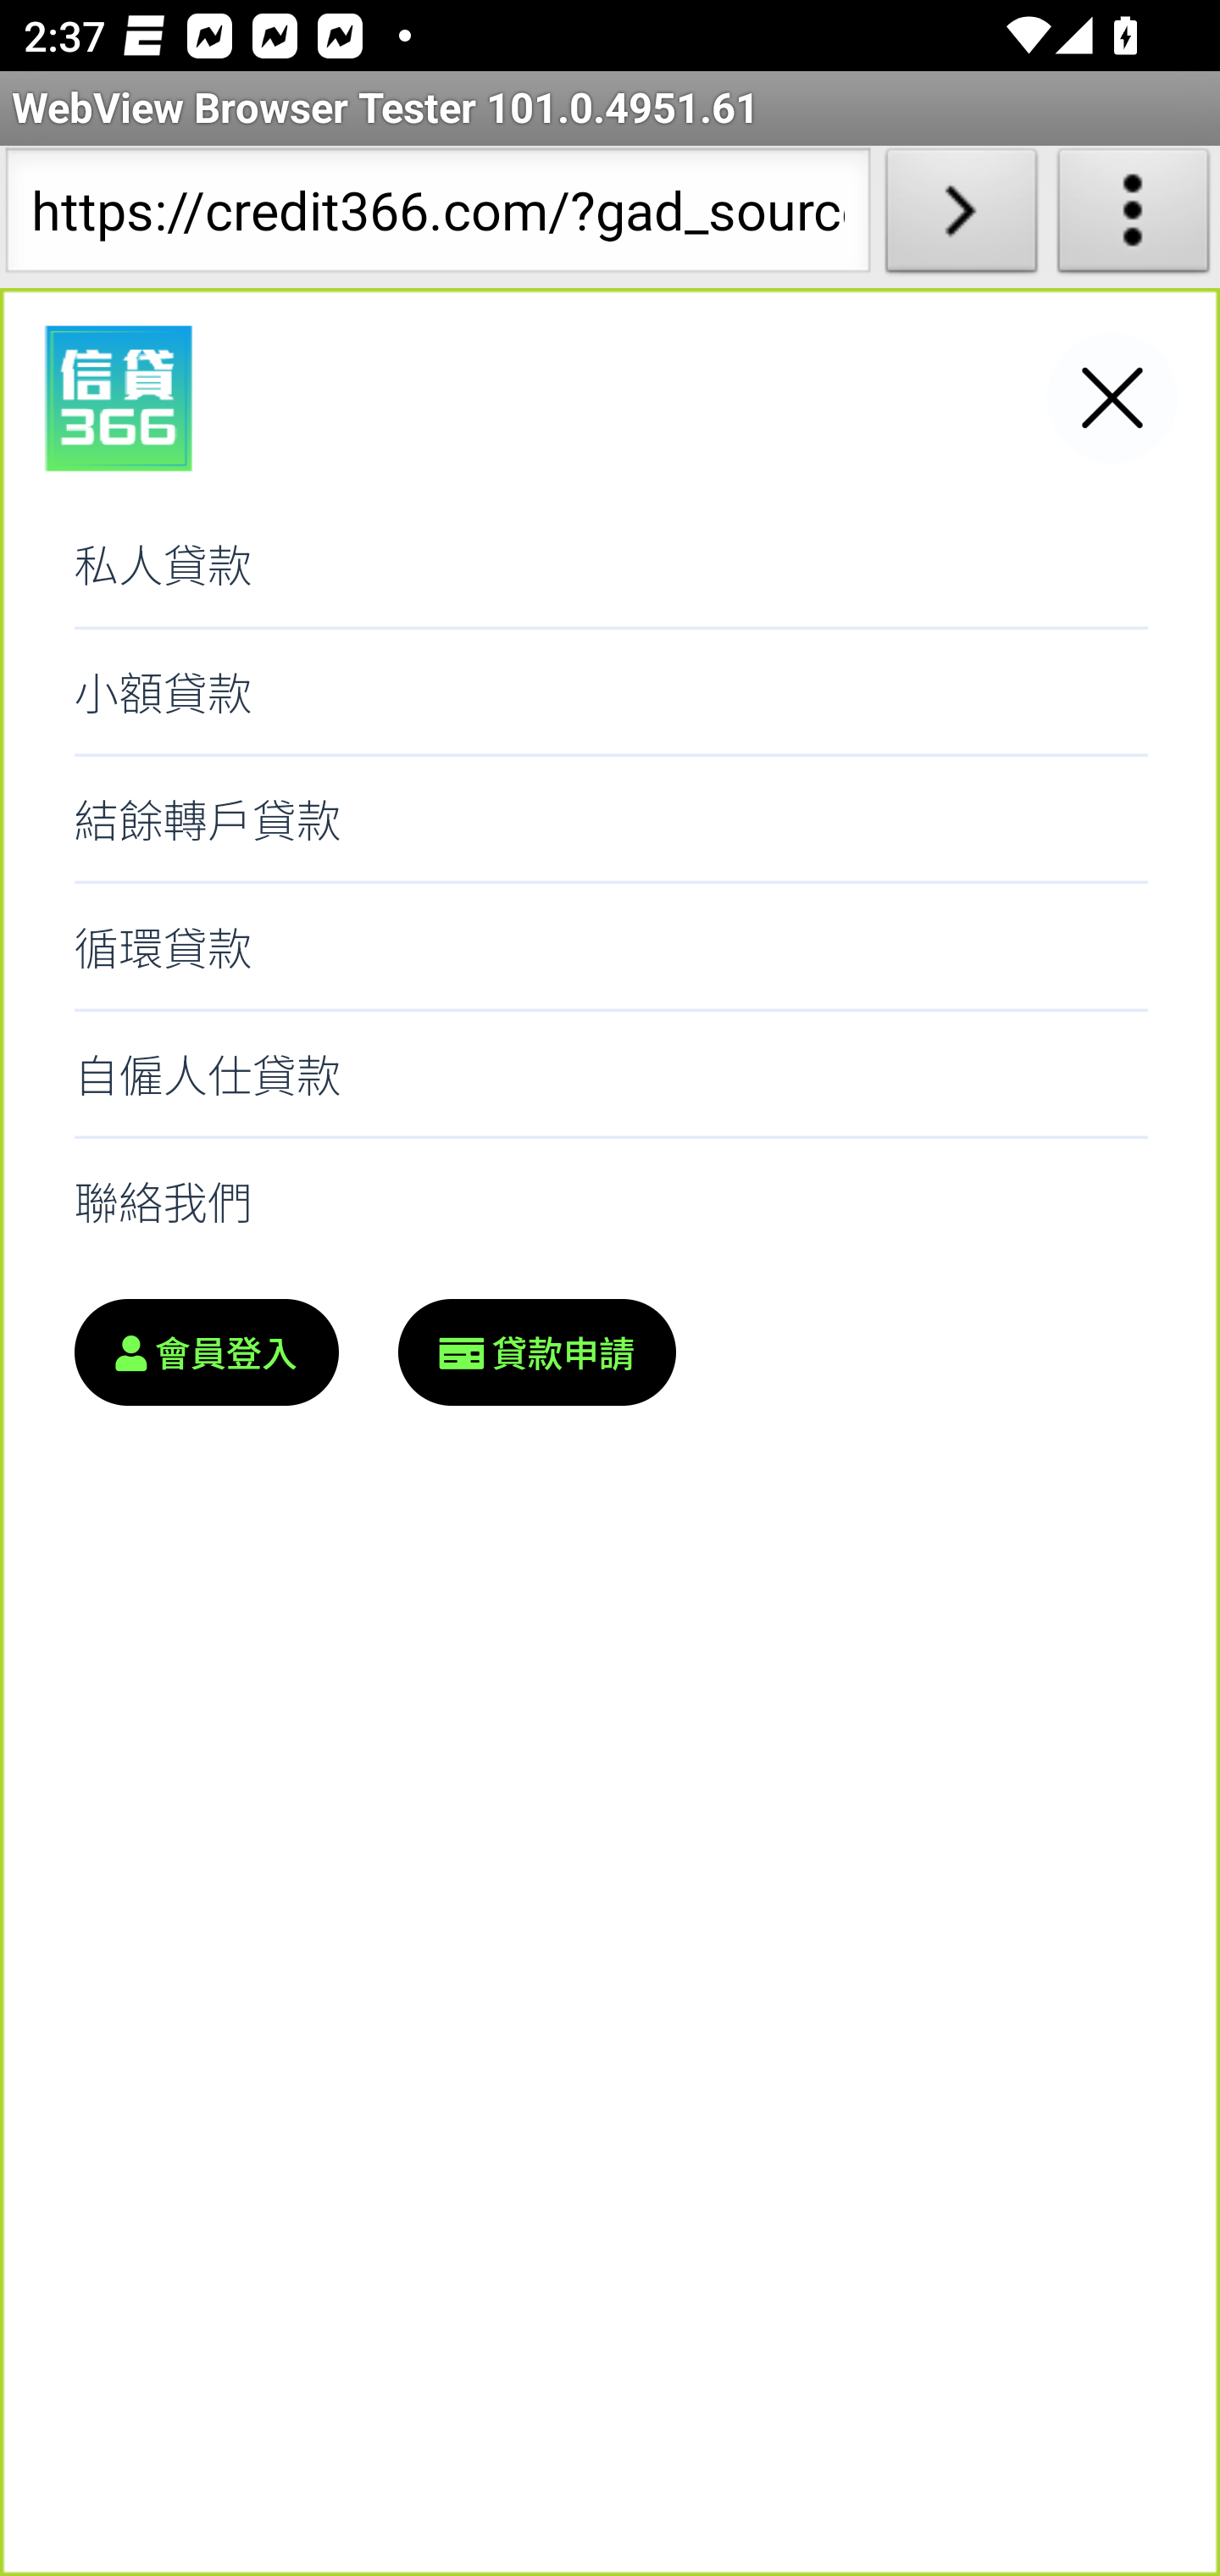  What do you see at coordinates (1134, 217) in the screenshot?
I see `About WebView` at bounding box center [1134, 217].